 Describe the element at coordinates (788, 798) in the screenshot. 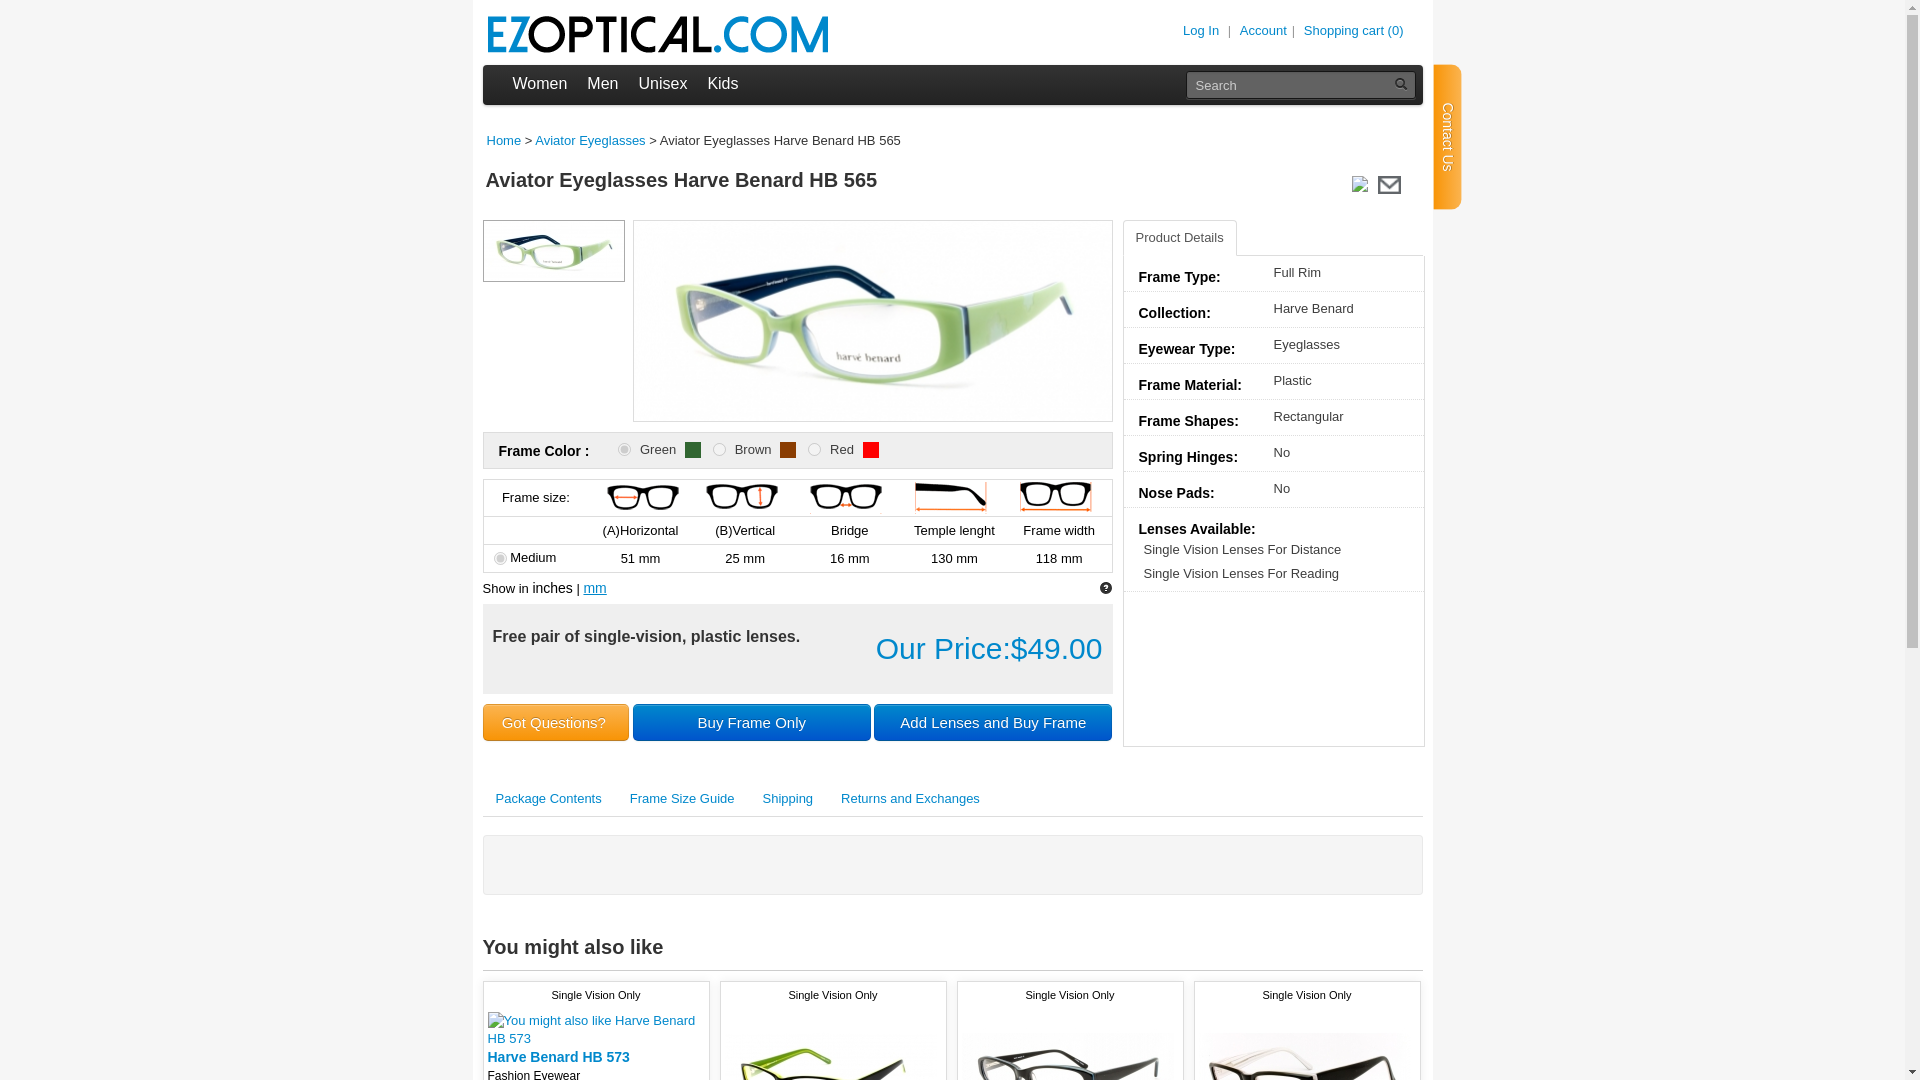

I see `Shipping` at that location.